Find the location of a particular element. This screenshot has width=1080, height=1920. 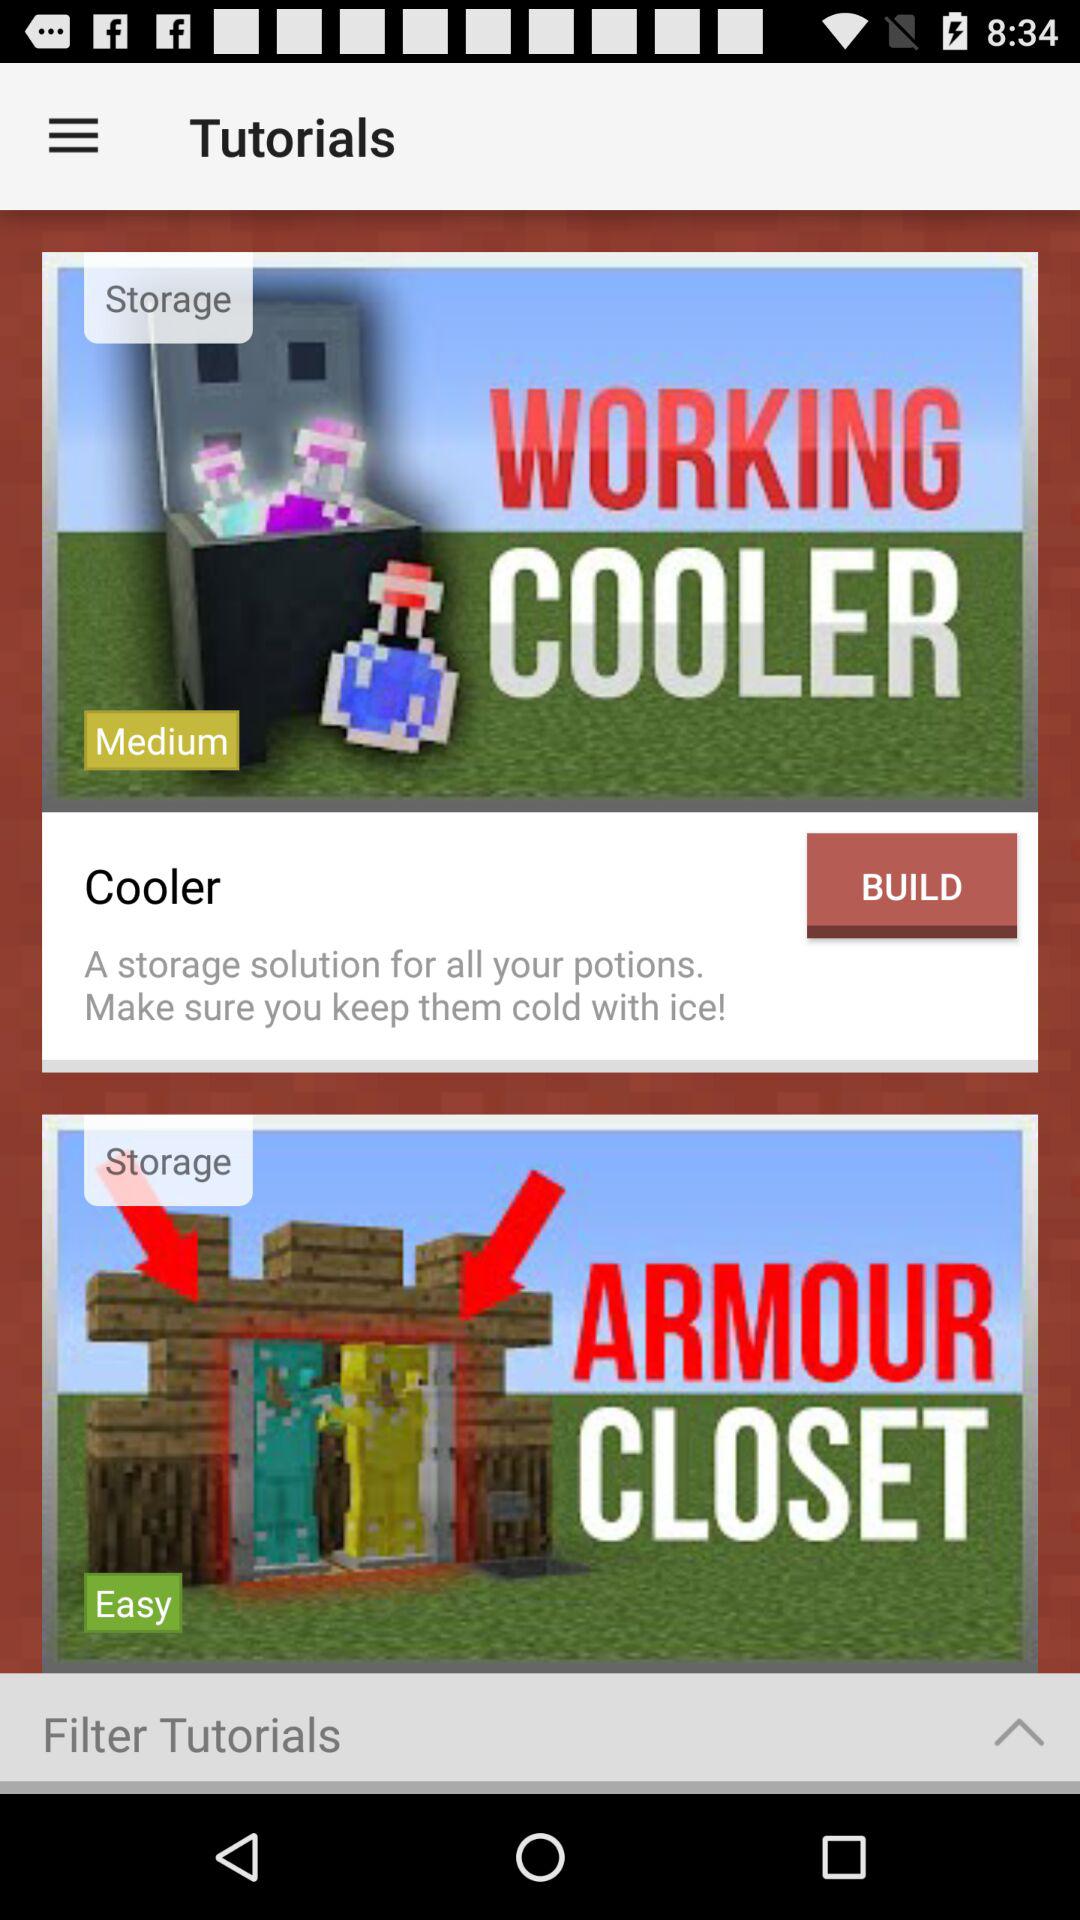

click icon below the cooler item is located at coordinates (435, 984).